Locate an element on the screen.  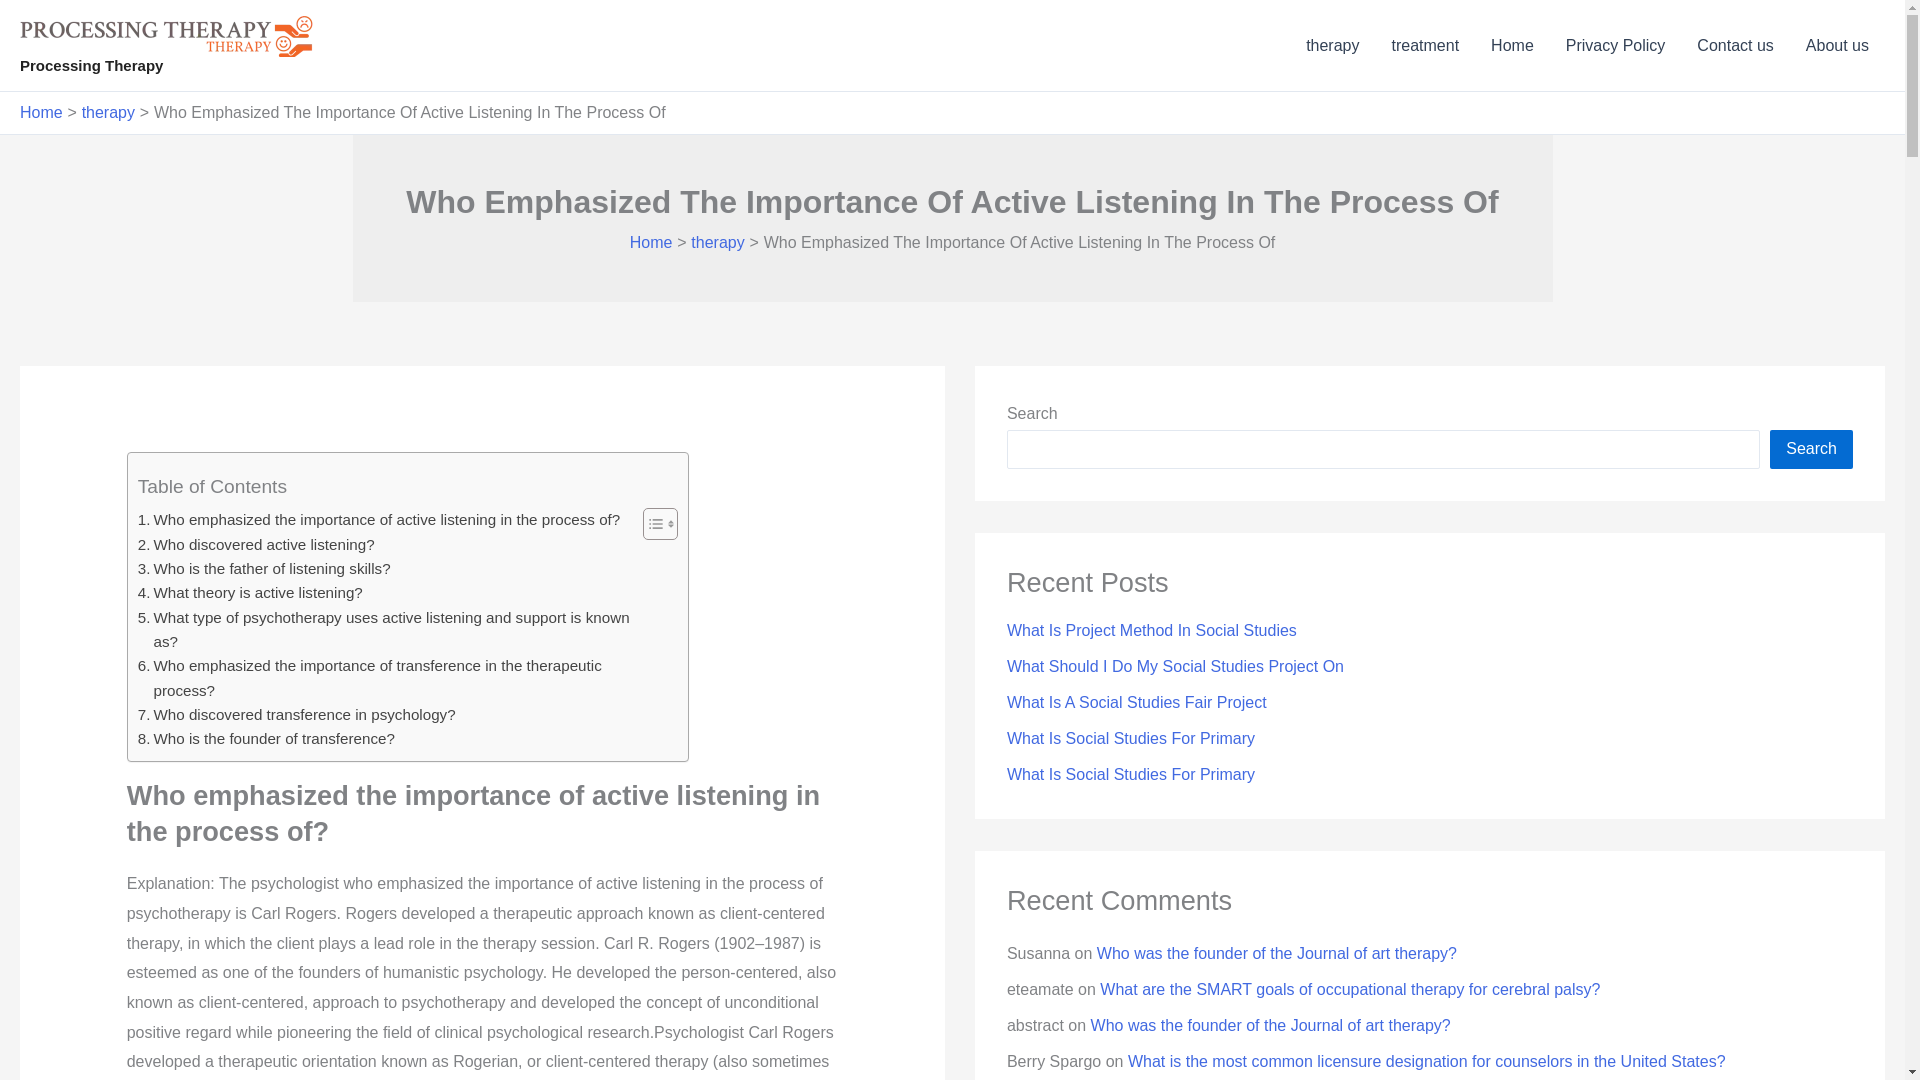
Home is located at coordinates (41, 112).